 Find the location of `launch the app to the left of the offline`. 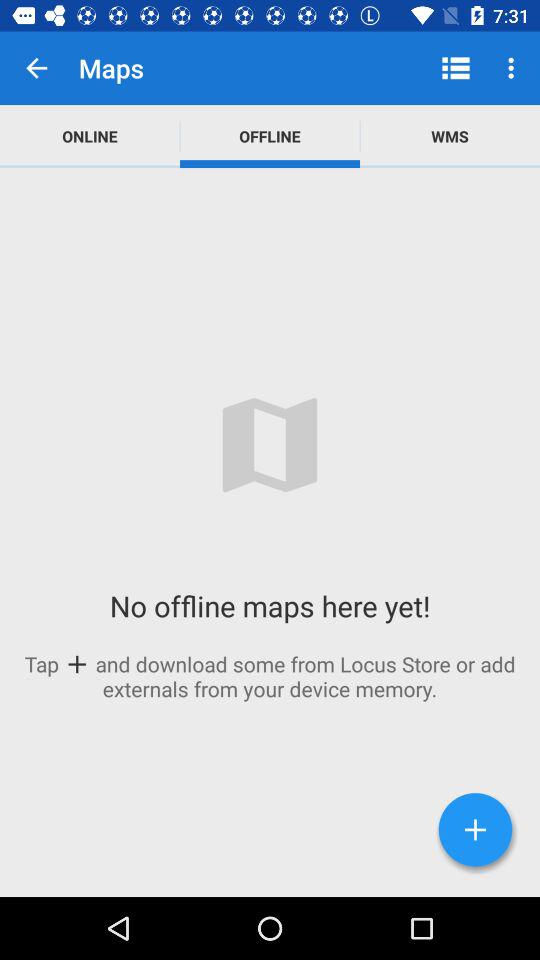

launch the app to the left of the offline is located at coordinates (90, 136).